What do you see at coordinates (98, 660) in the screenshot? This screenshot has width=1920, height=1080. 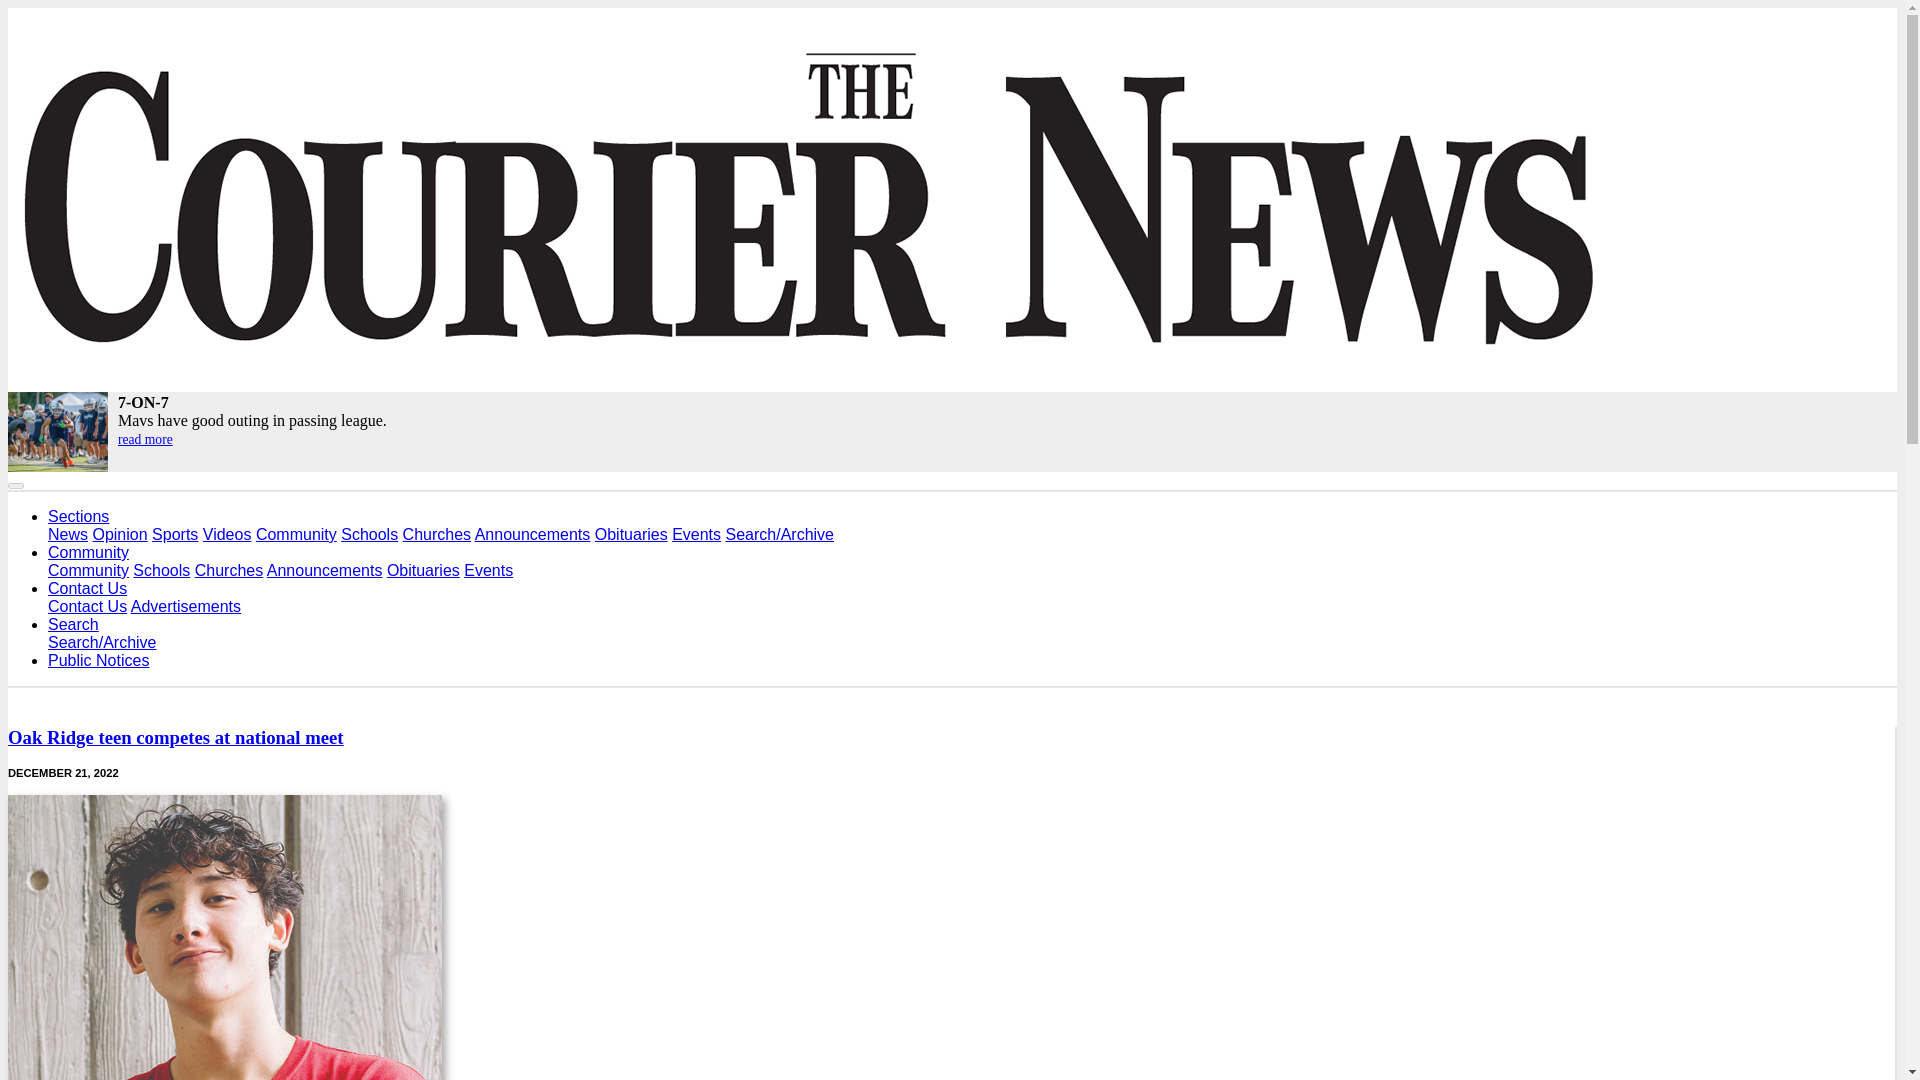 I see `Public Notices` at bounding box center [98, 660].